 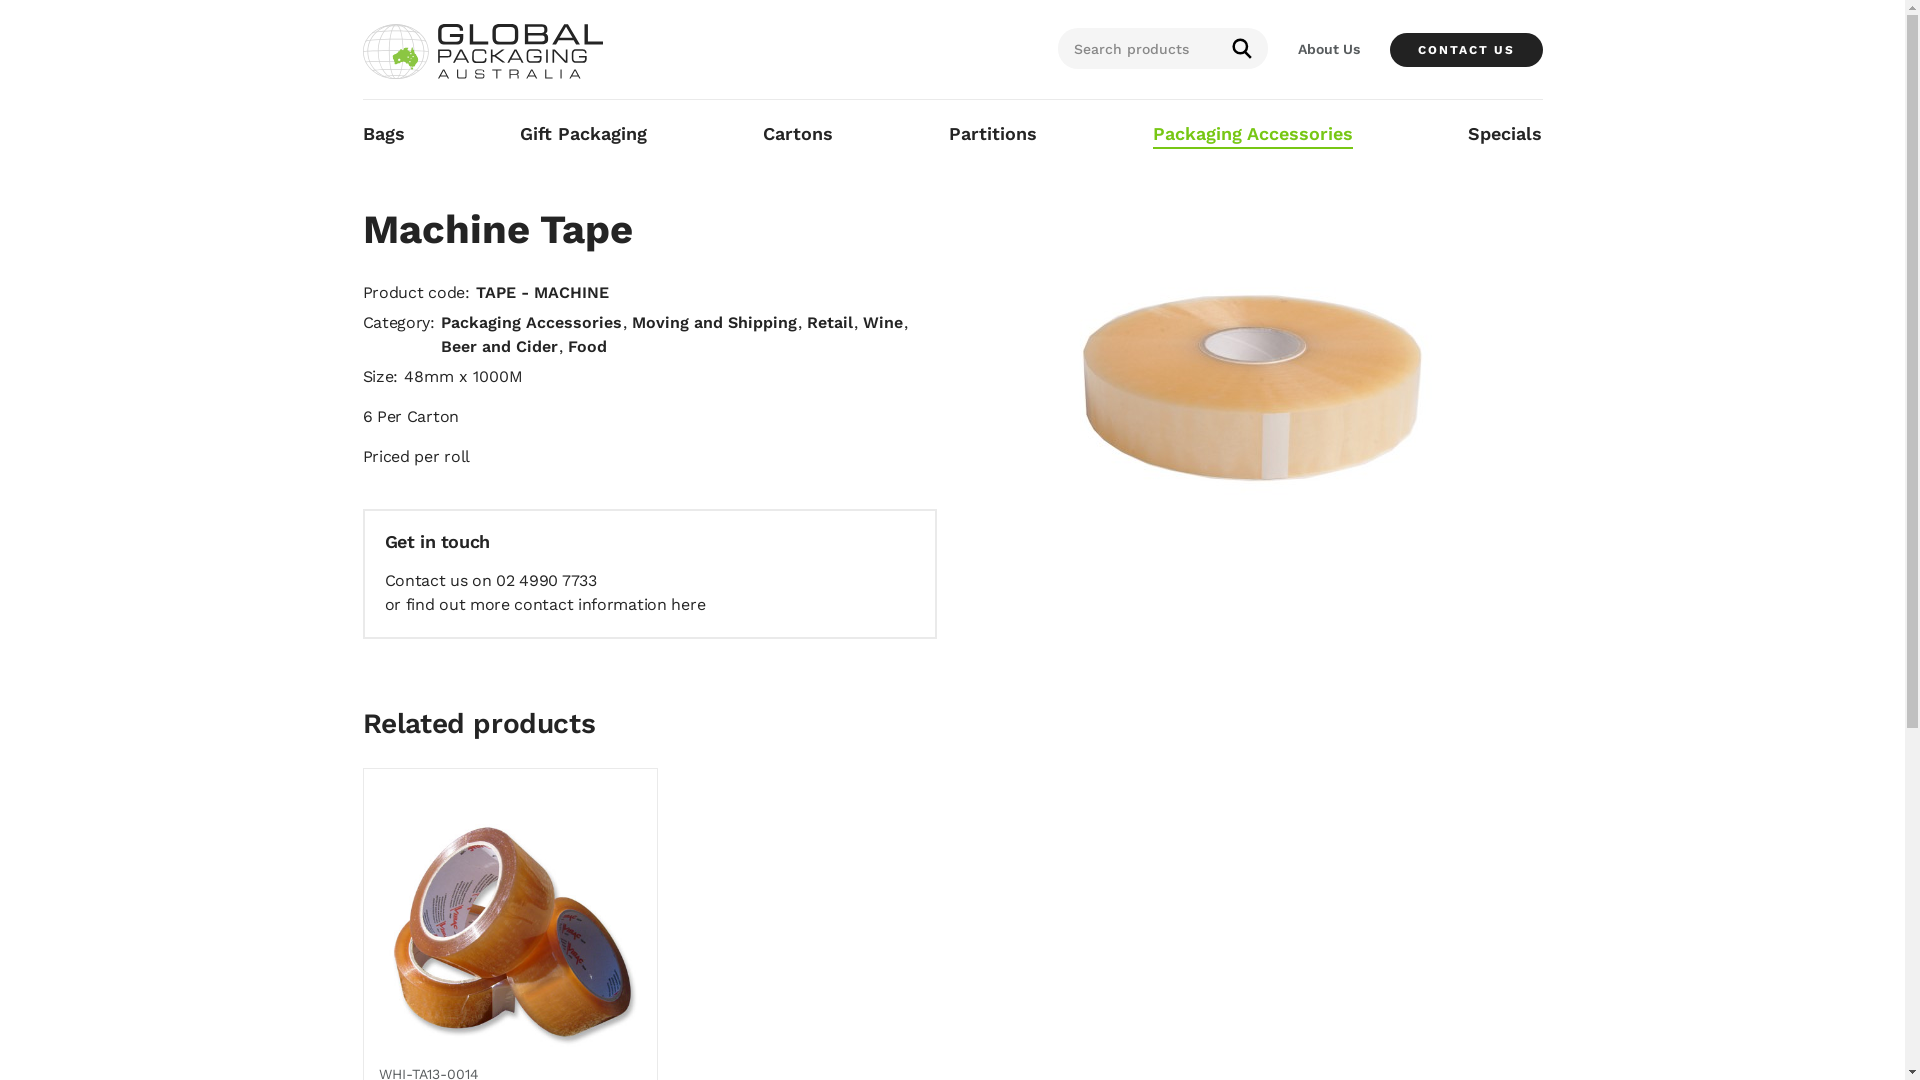 What do you see at coordinates (588, 346) in the screenshot?
I see `Food` at bounding box center [588, 346].